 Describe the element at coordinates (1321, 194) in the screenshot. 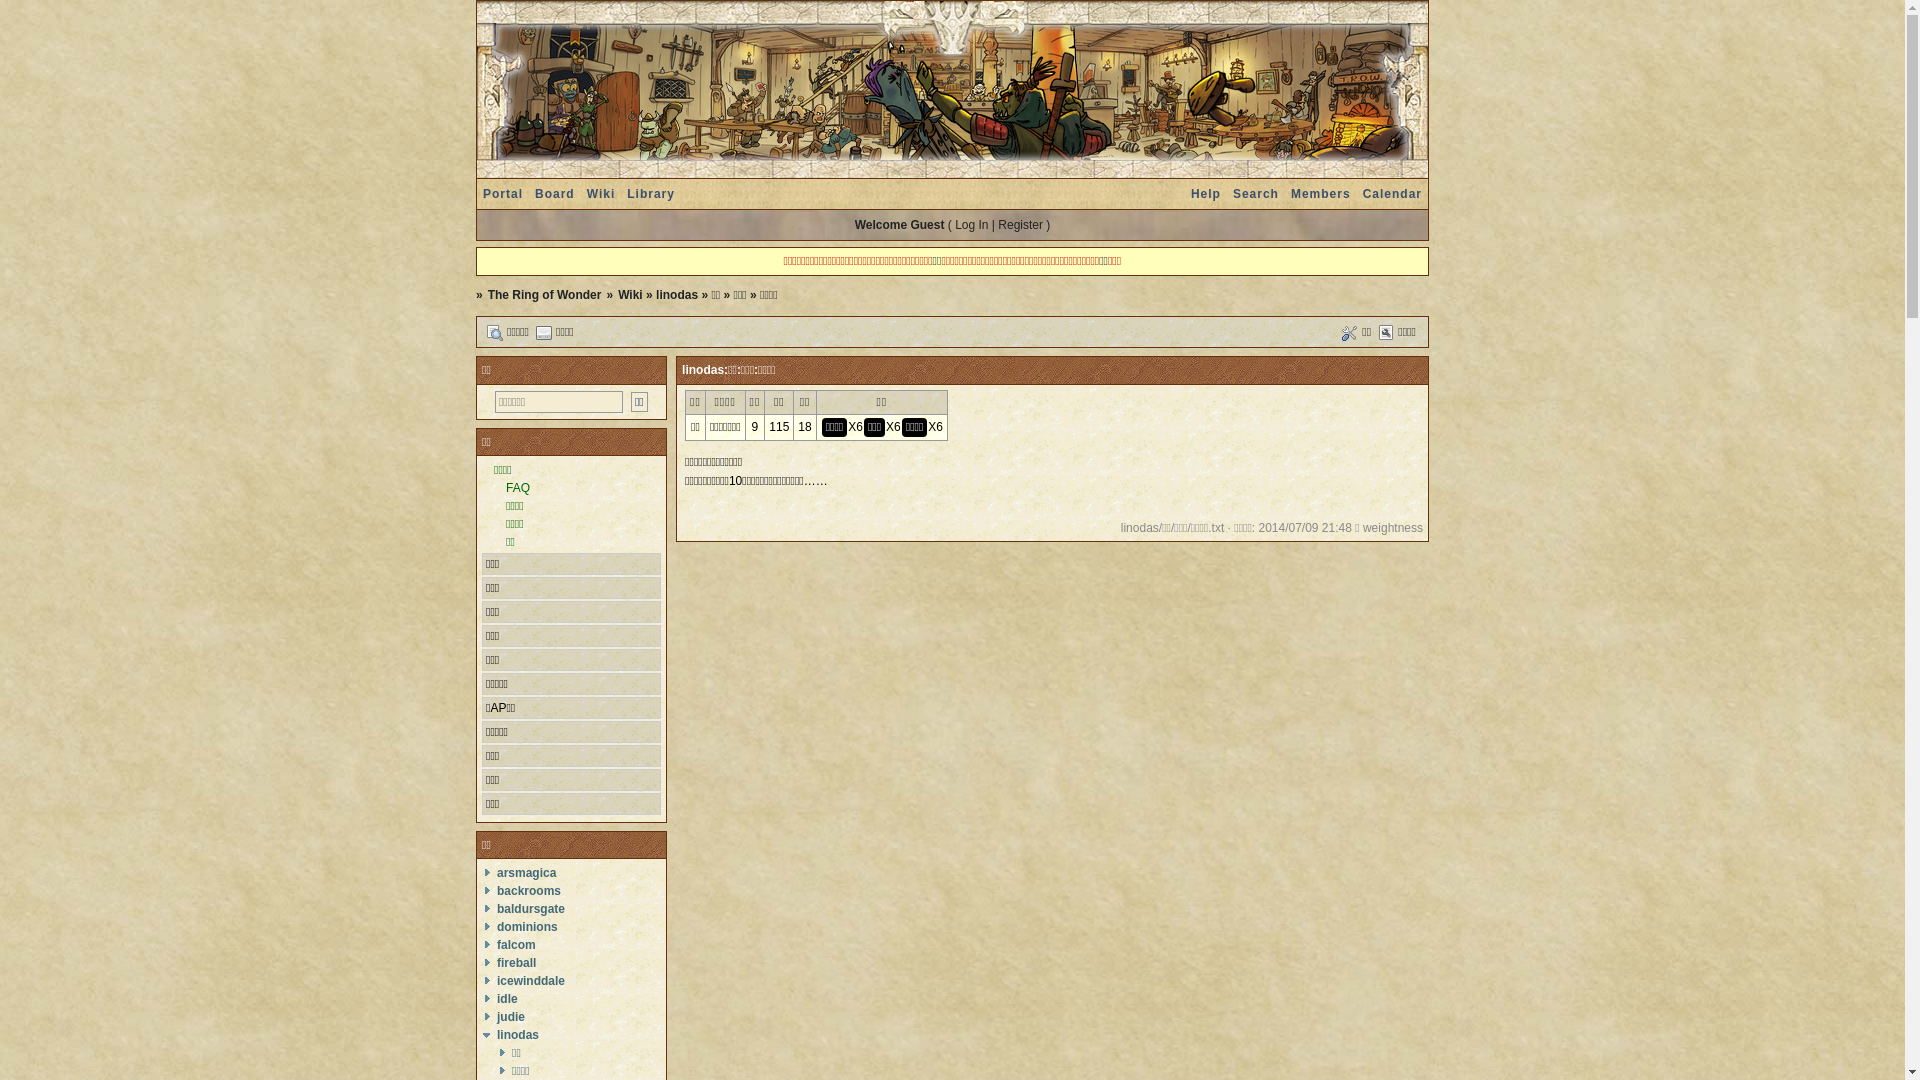

I see `Members` at that location.